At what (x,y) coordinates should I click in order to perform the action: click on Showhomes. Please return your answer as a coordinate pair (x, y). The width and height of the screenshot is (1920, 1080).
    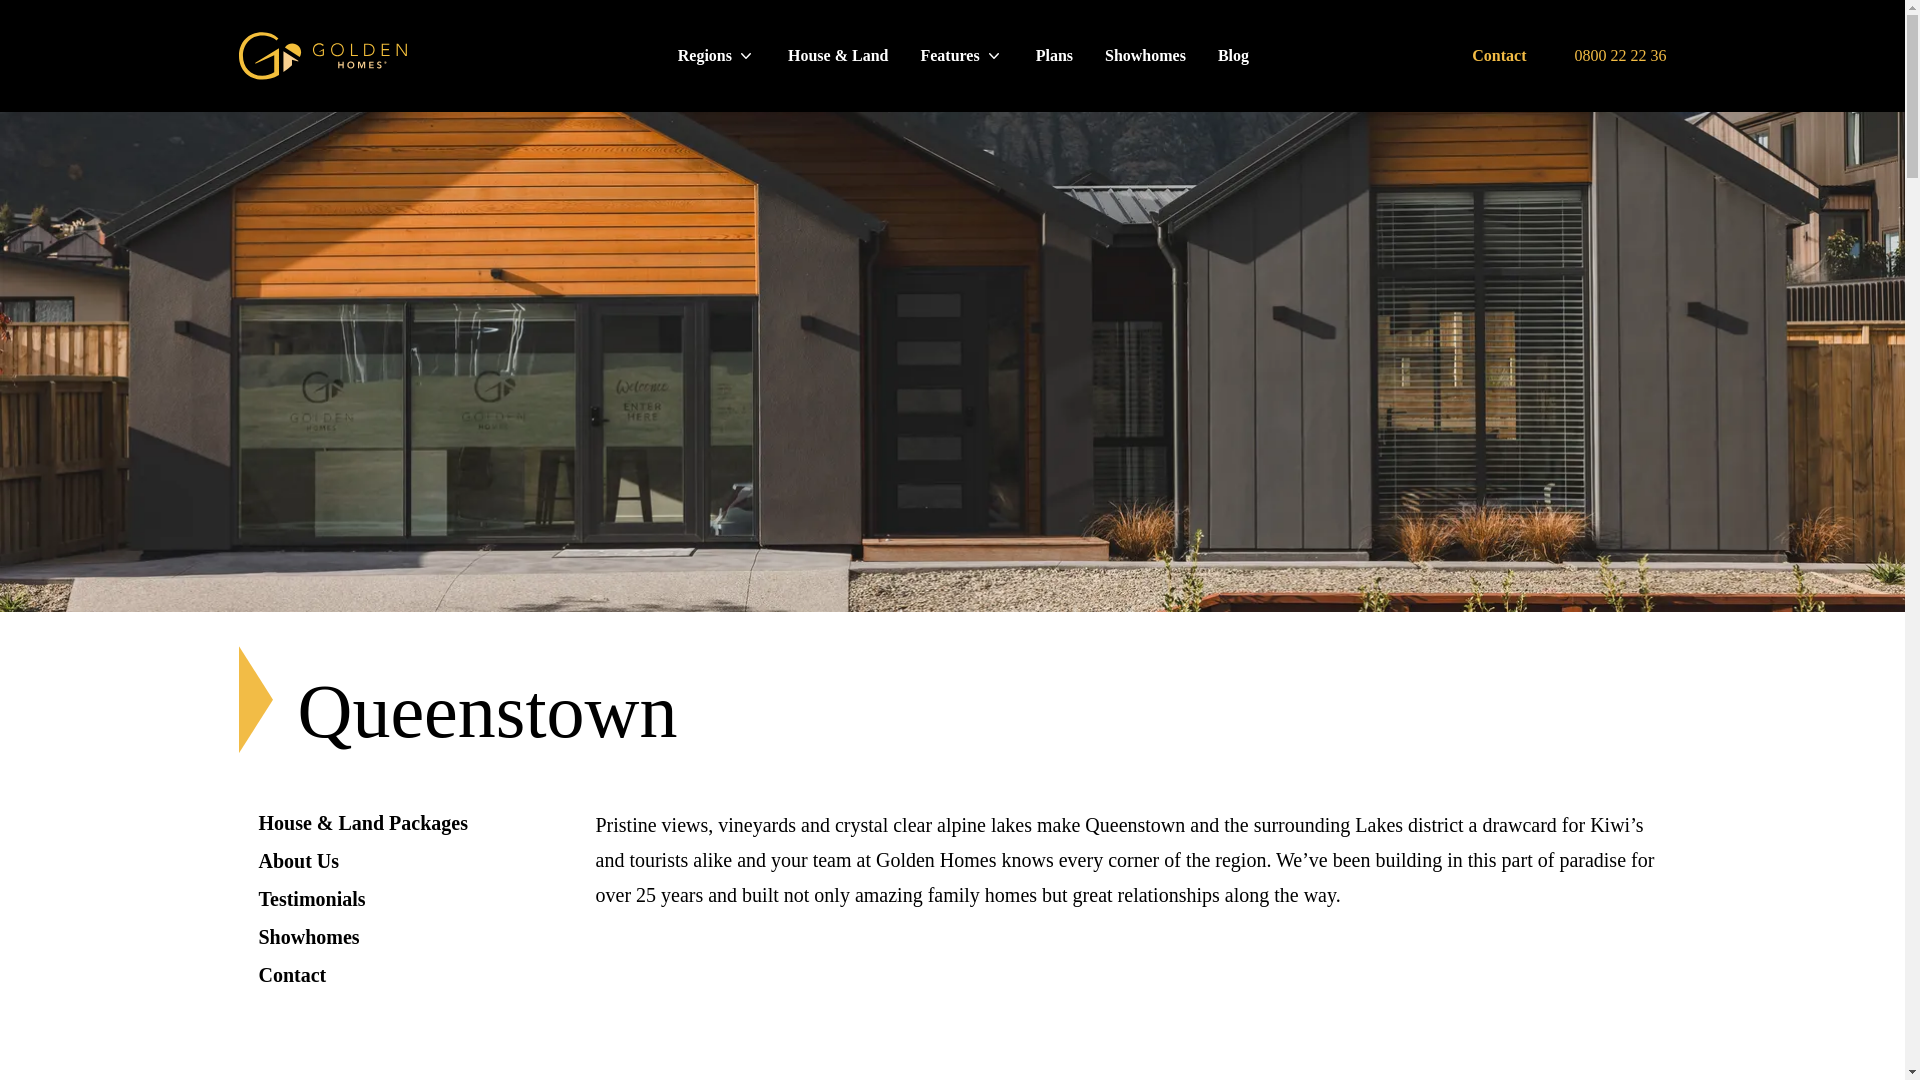
    Looking at the image, I should click on (1145, 55).